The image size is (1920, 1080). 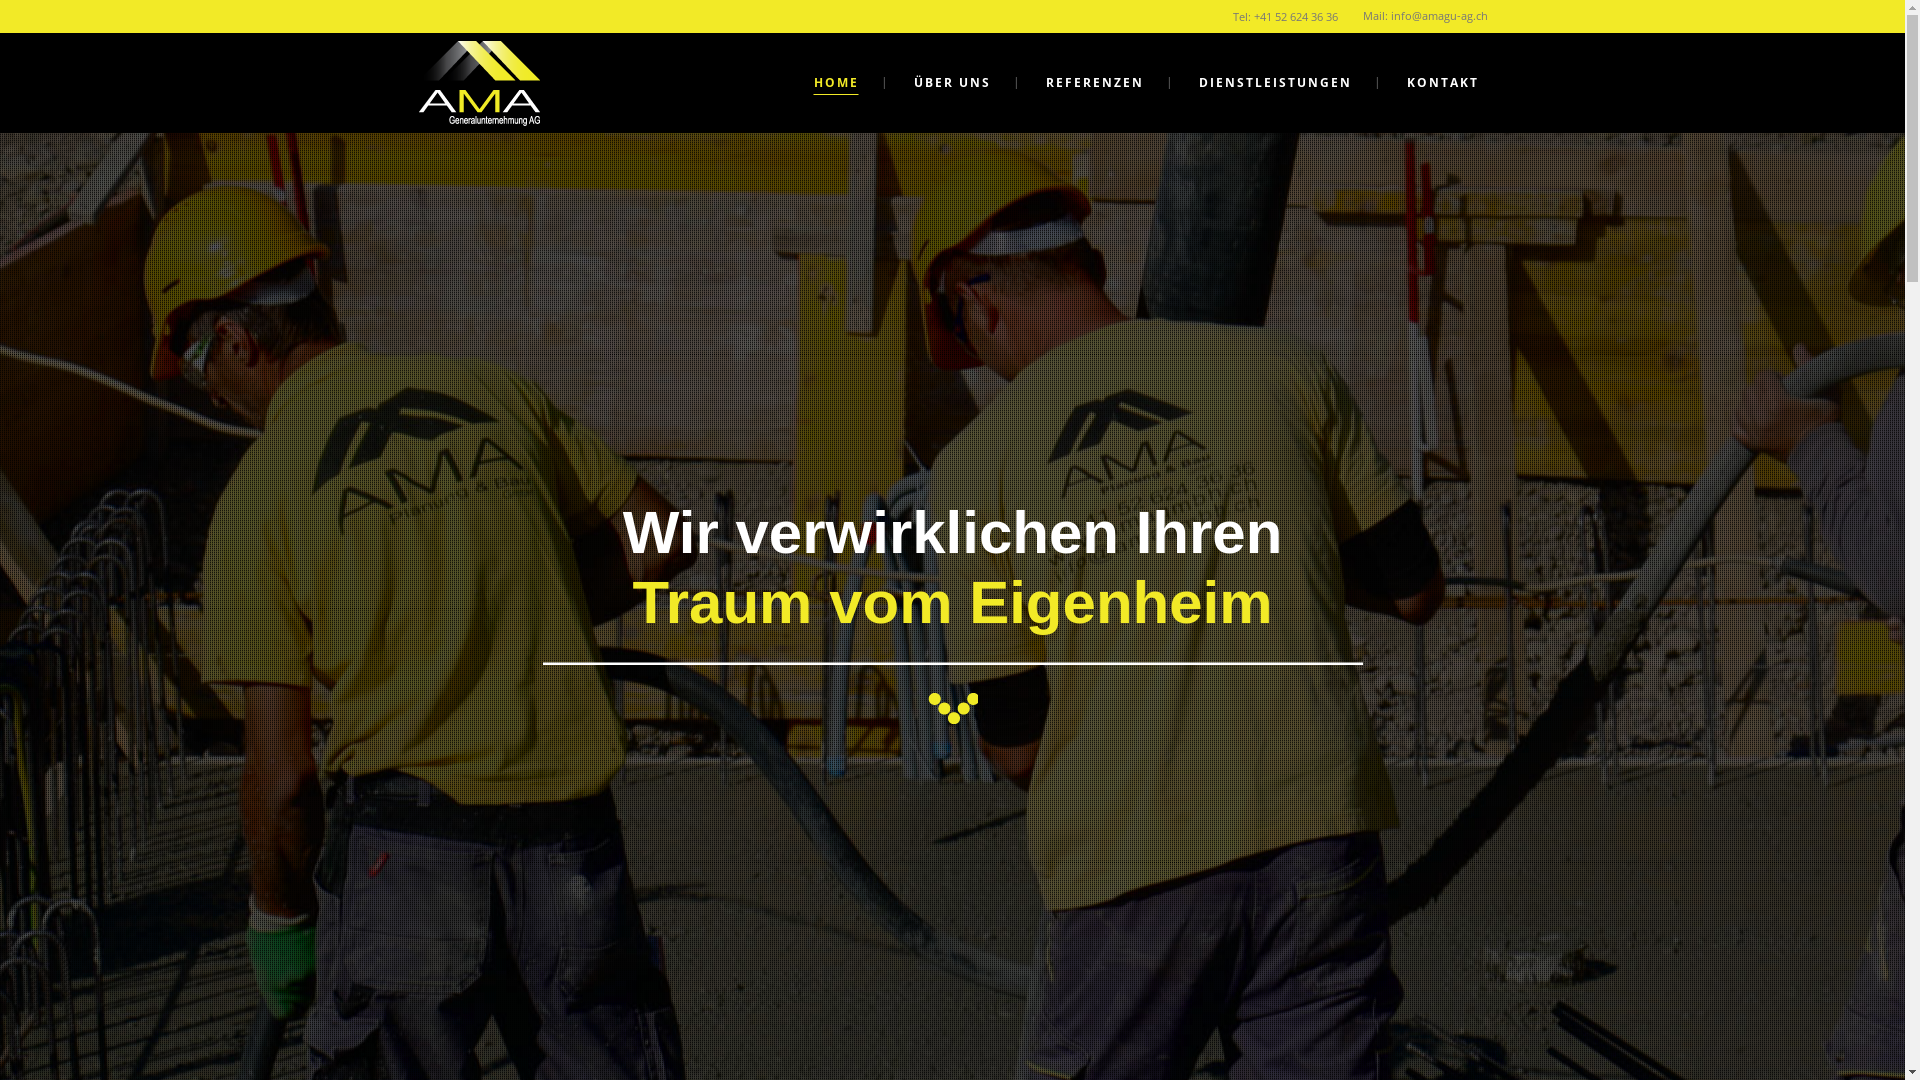 I want to click on DIENSTLEISTUNGEN, so click(x=1274, y=83).